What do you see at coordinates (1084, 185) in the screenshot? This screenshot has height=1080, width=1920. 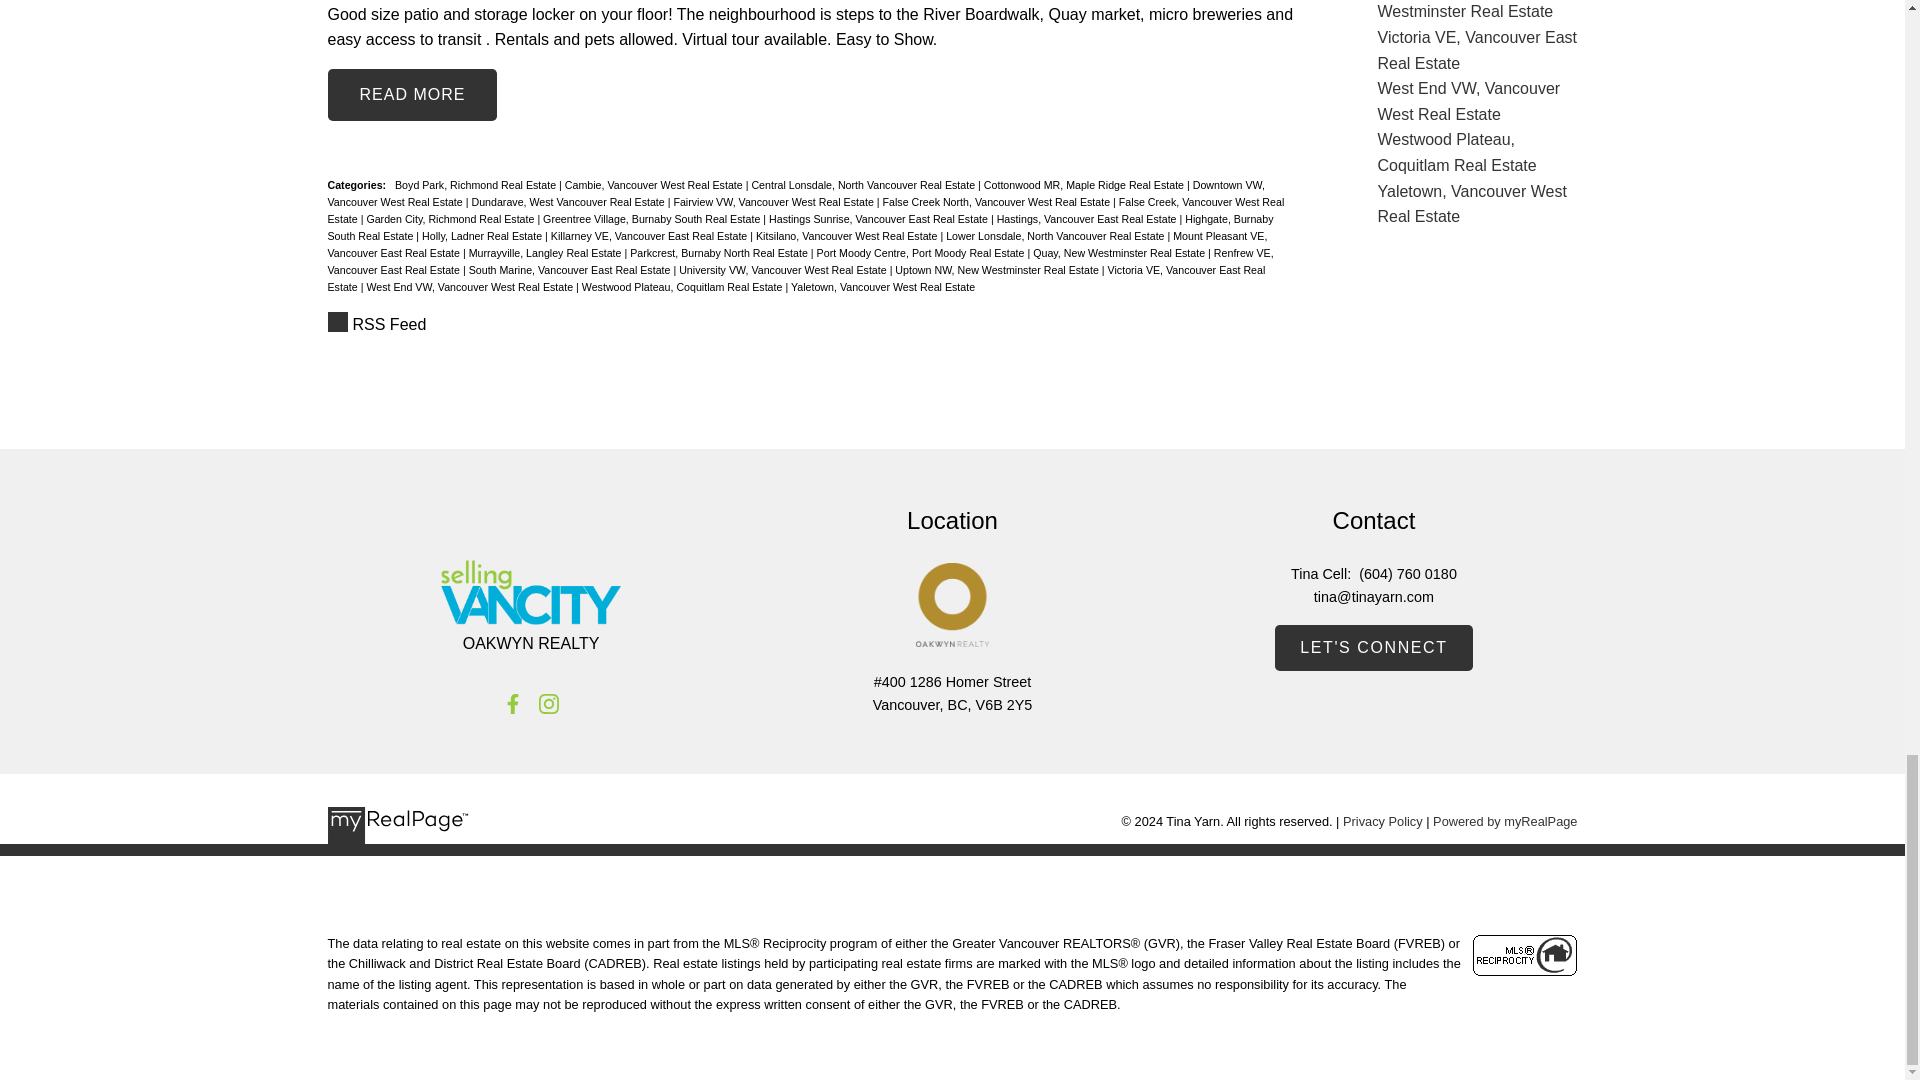 I see `Cottonwood MR, Maple Ridge Real Estate` at bounding box center [1084, 185].